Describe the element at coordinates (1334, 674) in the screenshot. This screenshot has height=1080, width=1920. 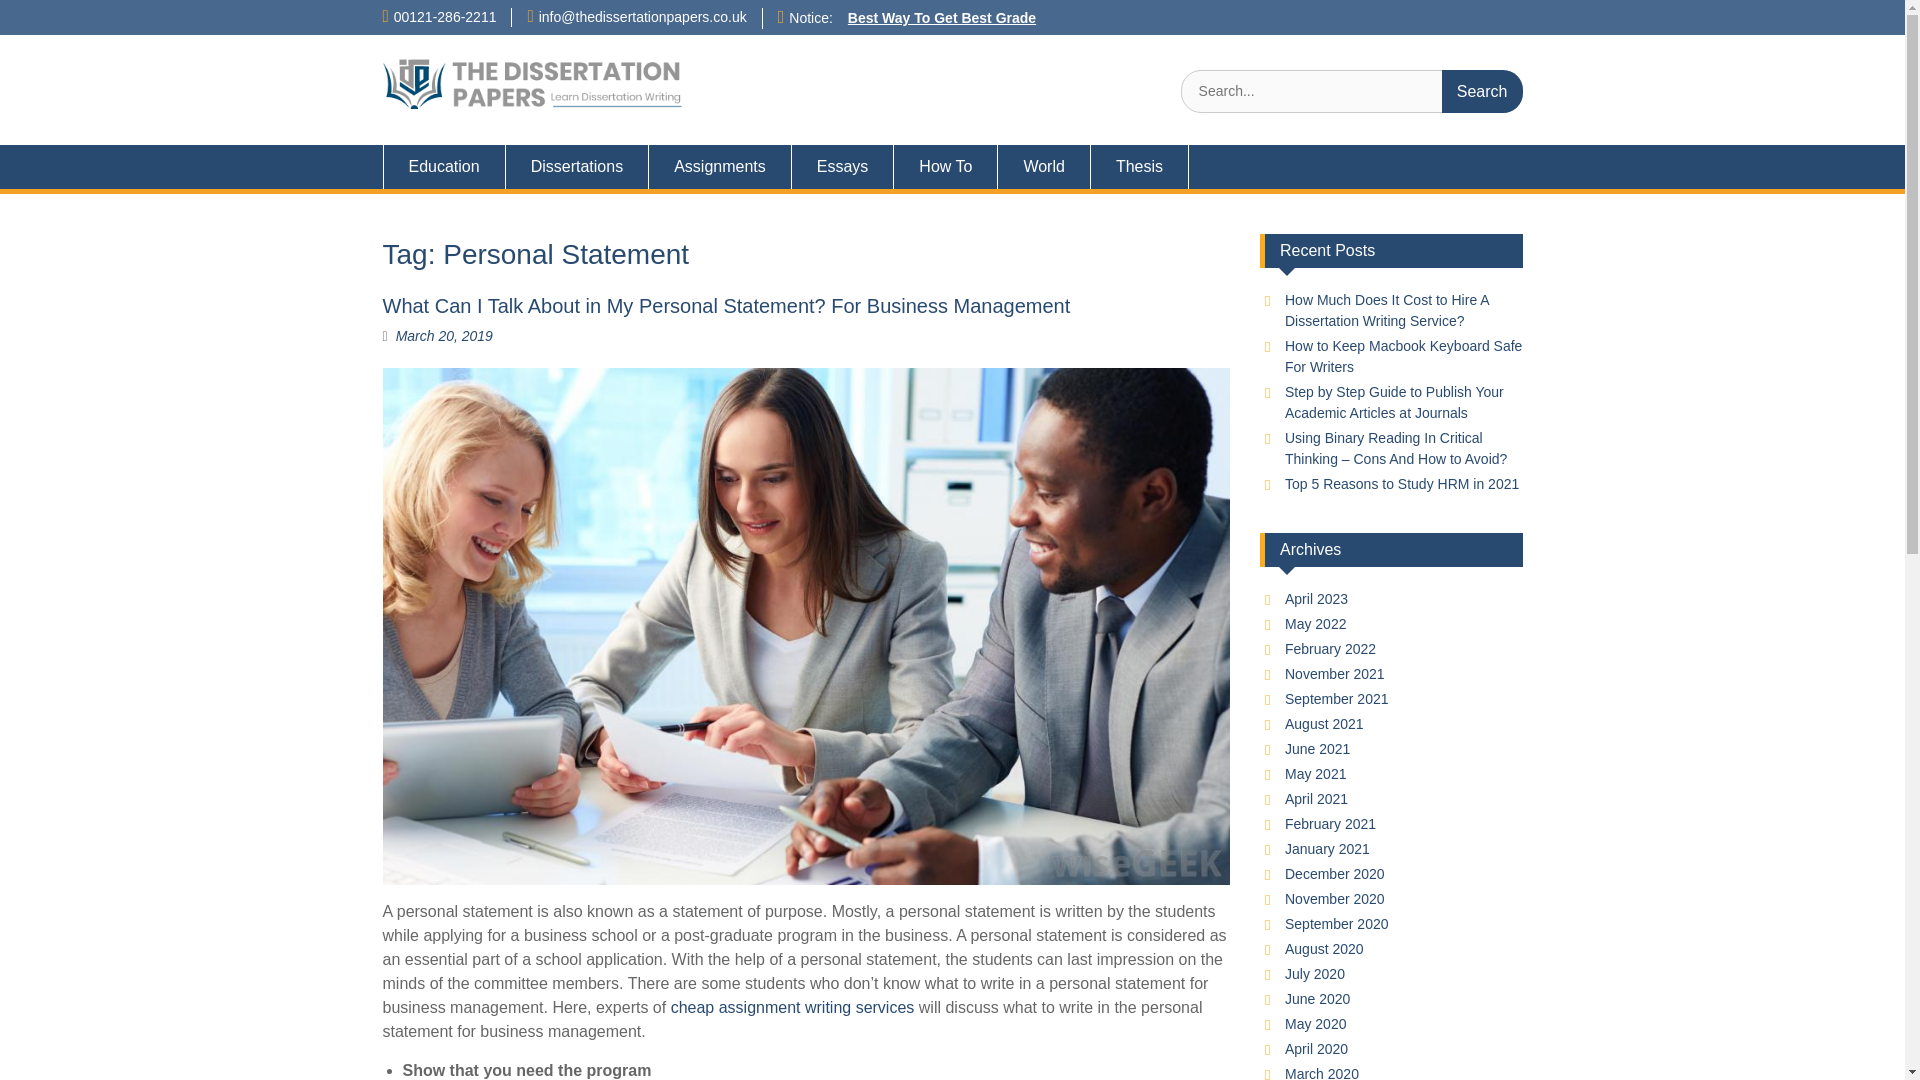
I see `November 2021` at that location.